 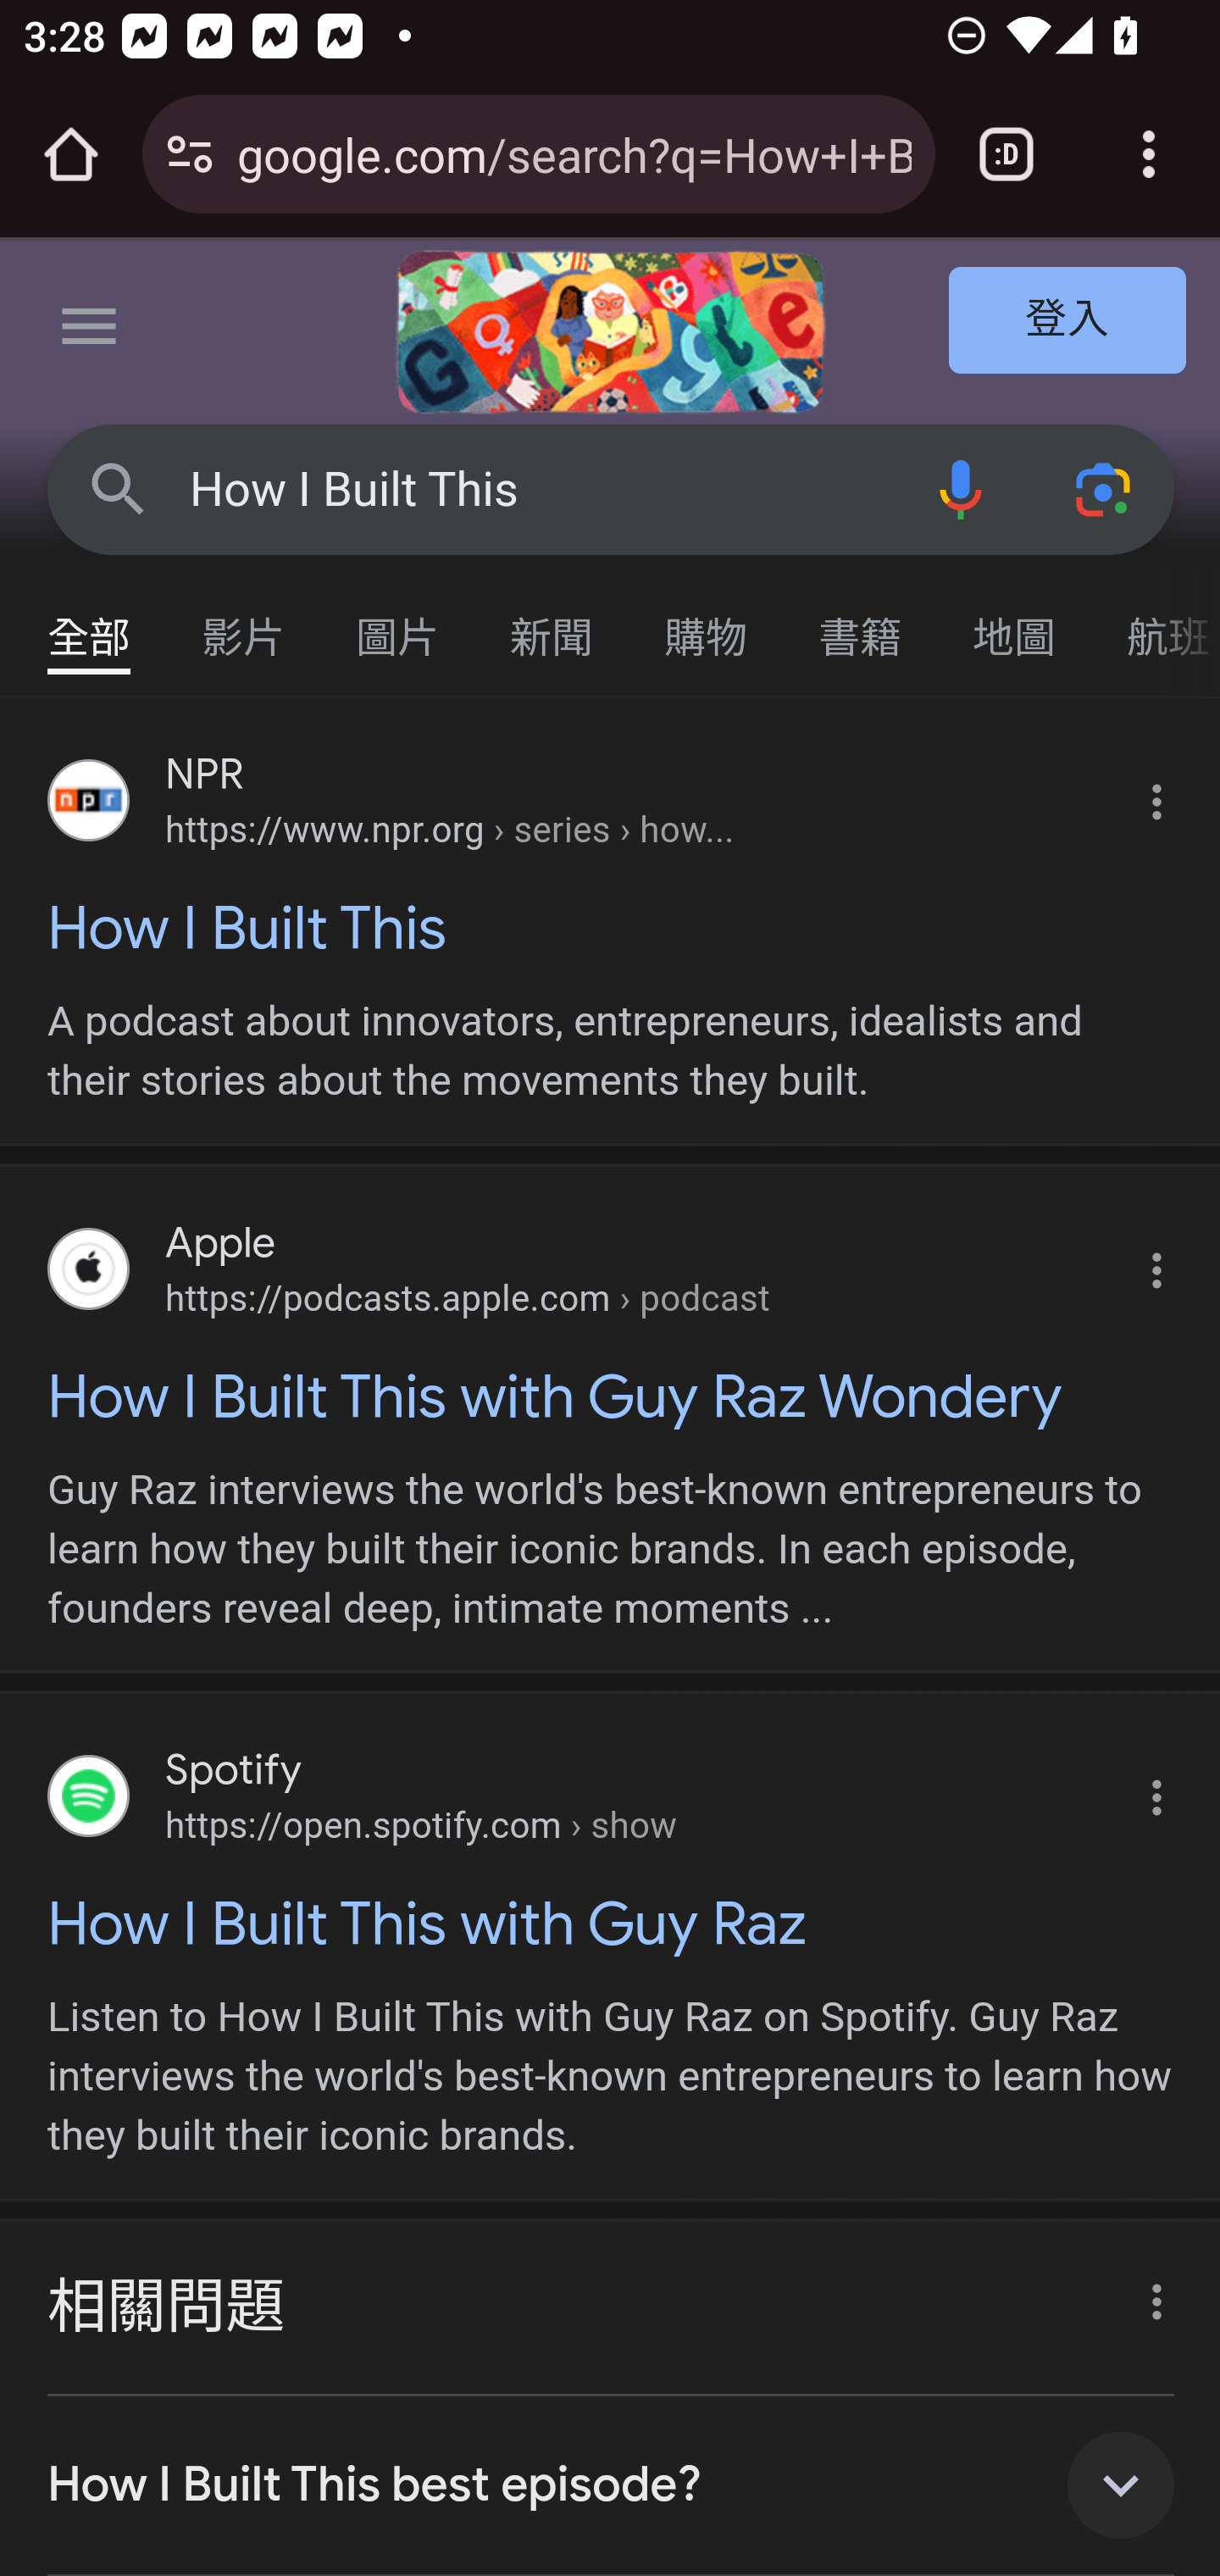 What do you see at coordinates (707, 622) in the screenshot?
I see `購物` at bounding box center [707, 622].